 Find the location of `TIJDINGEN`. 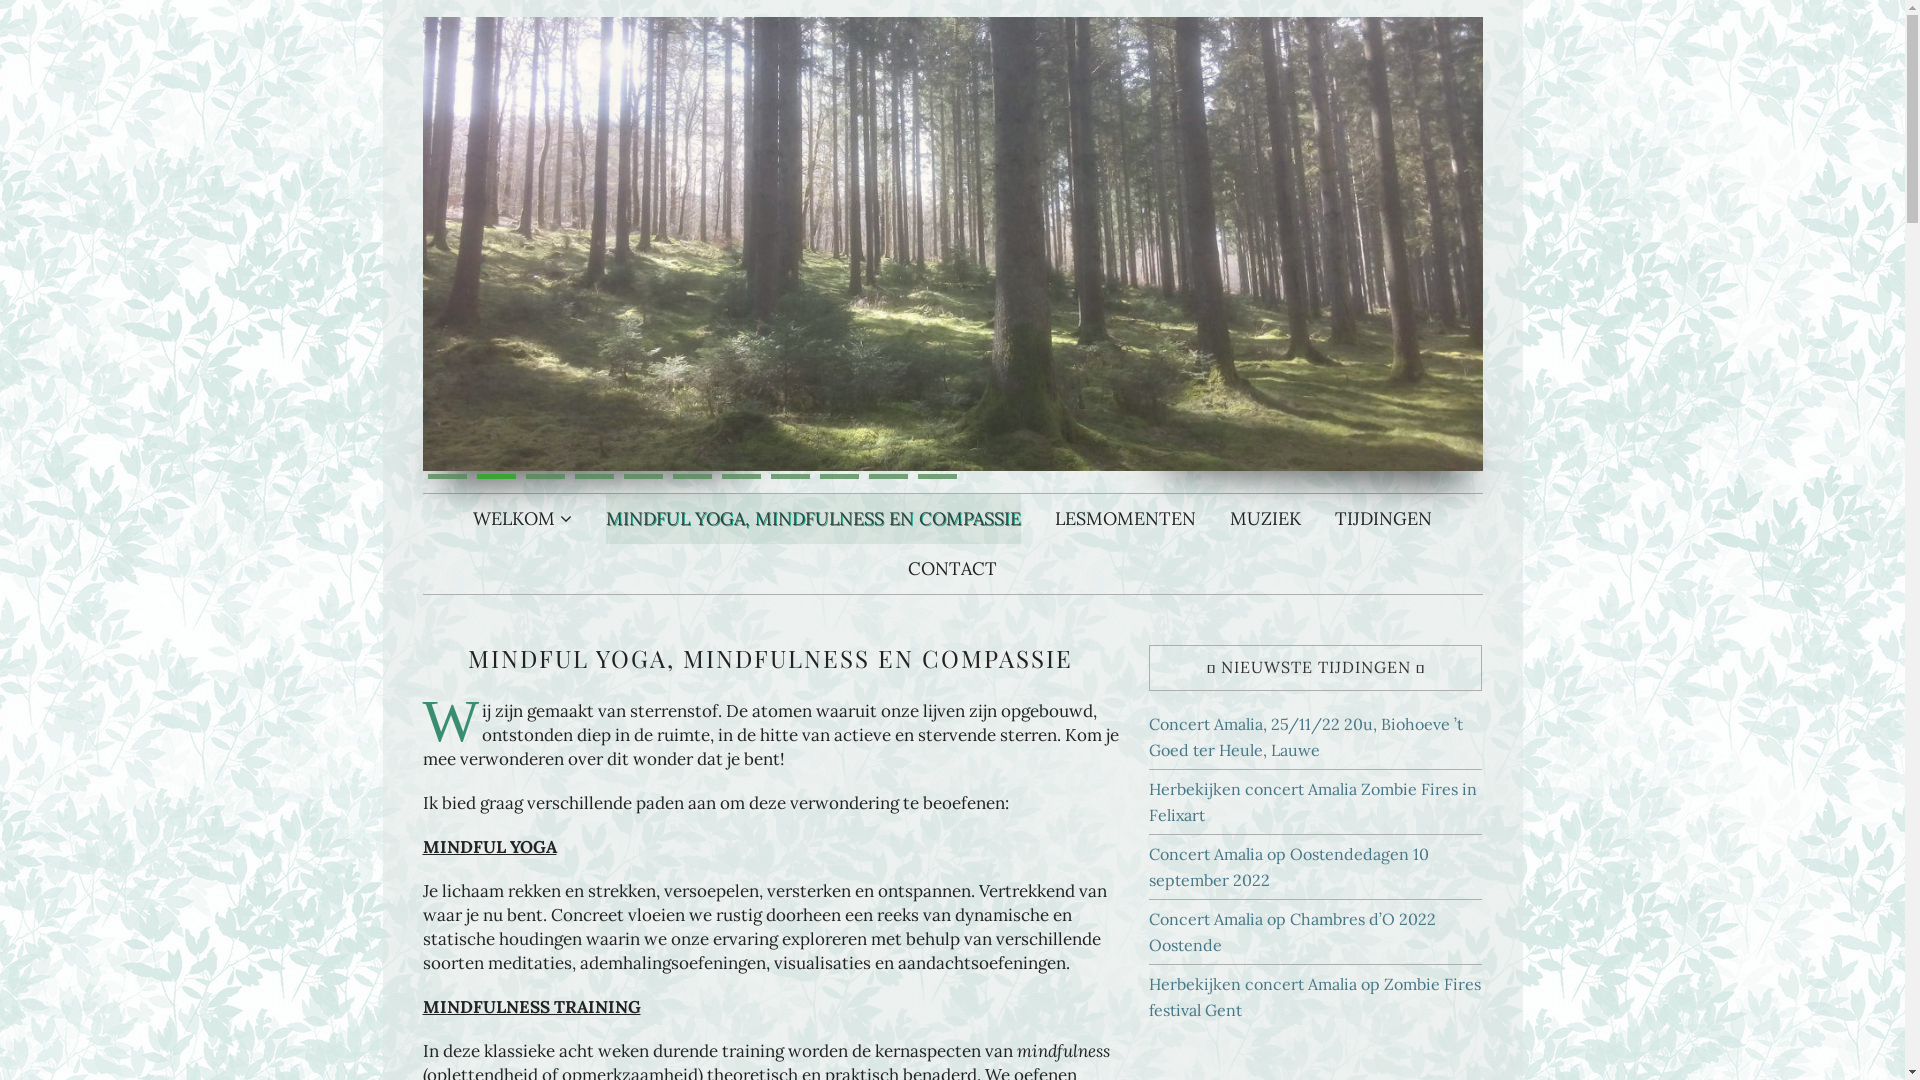

TIJDINGEN is located at coordinates (1384, 519).